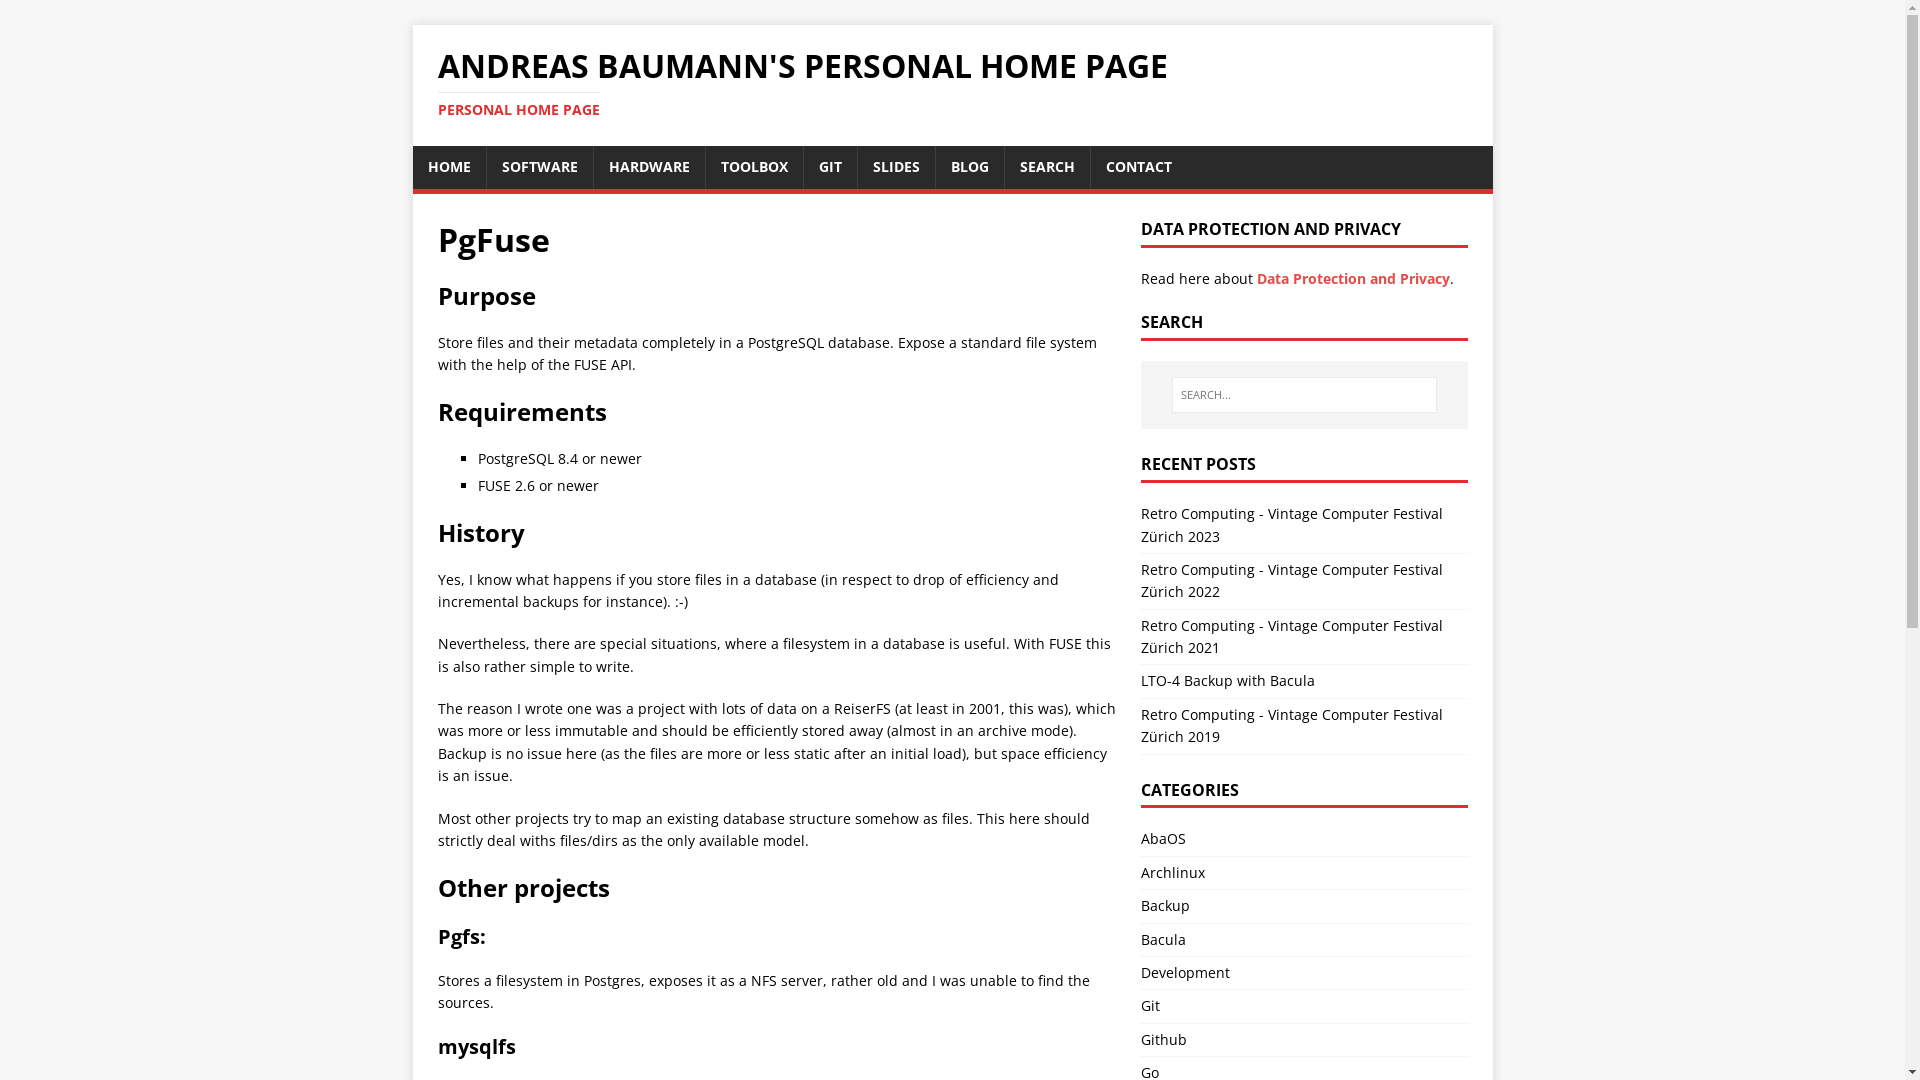  Describe the element at coordinates (1173, 872) in the screenshot. I see `Archlinux` at that location.